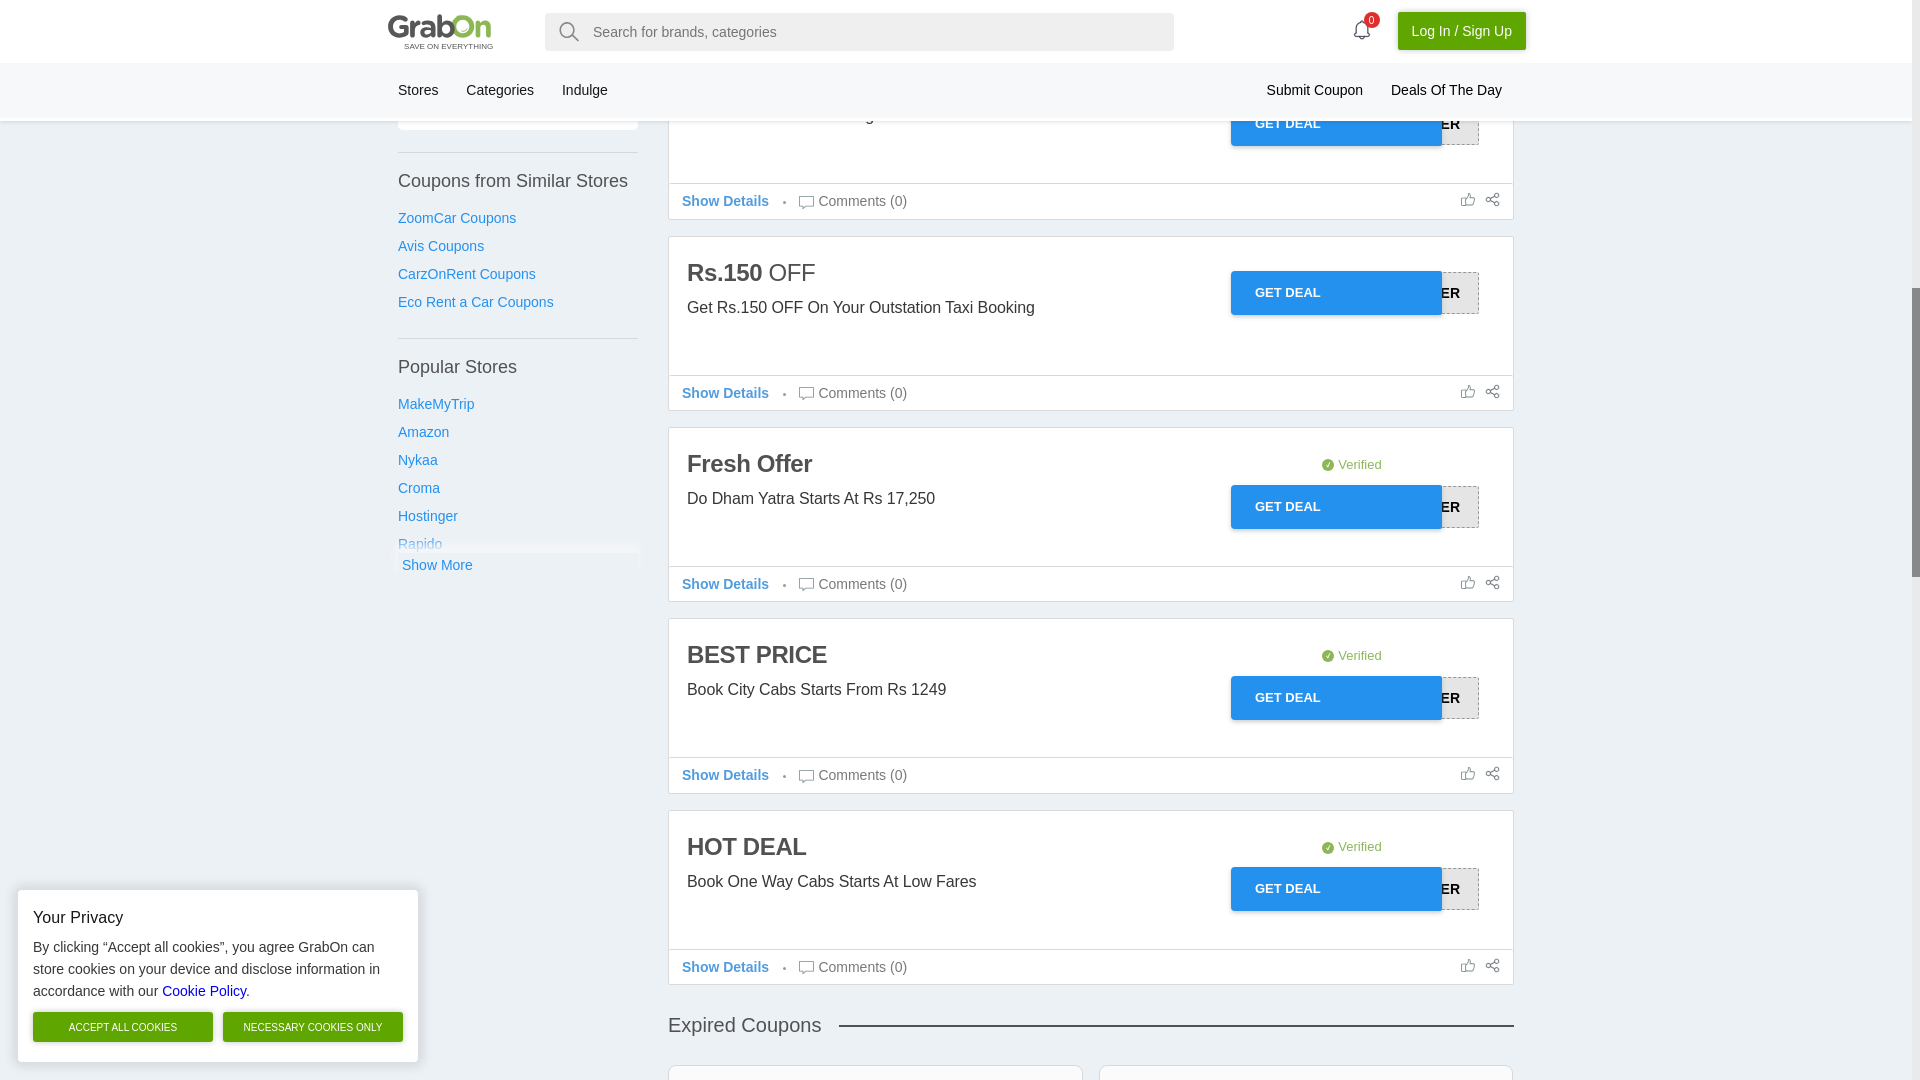  What do you see at coordinates (517, 246) in the screenshot?
I see `Avis Coupons` at bounding box center [517, 246].